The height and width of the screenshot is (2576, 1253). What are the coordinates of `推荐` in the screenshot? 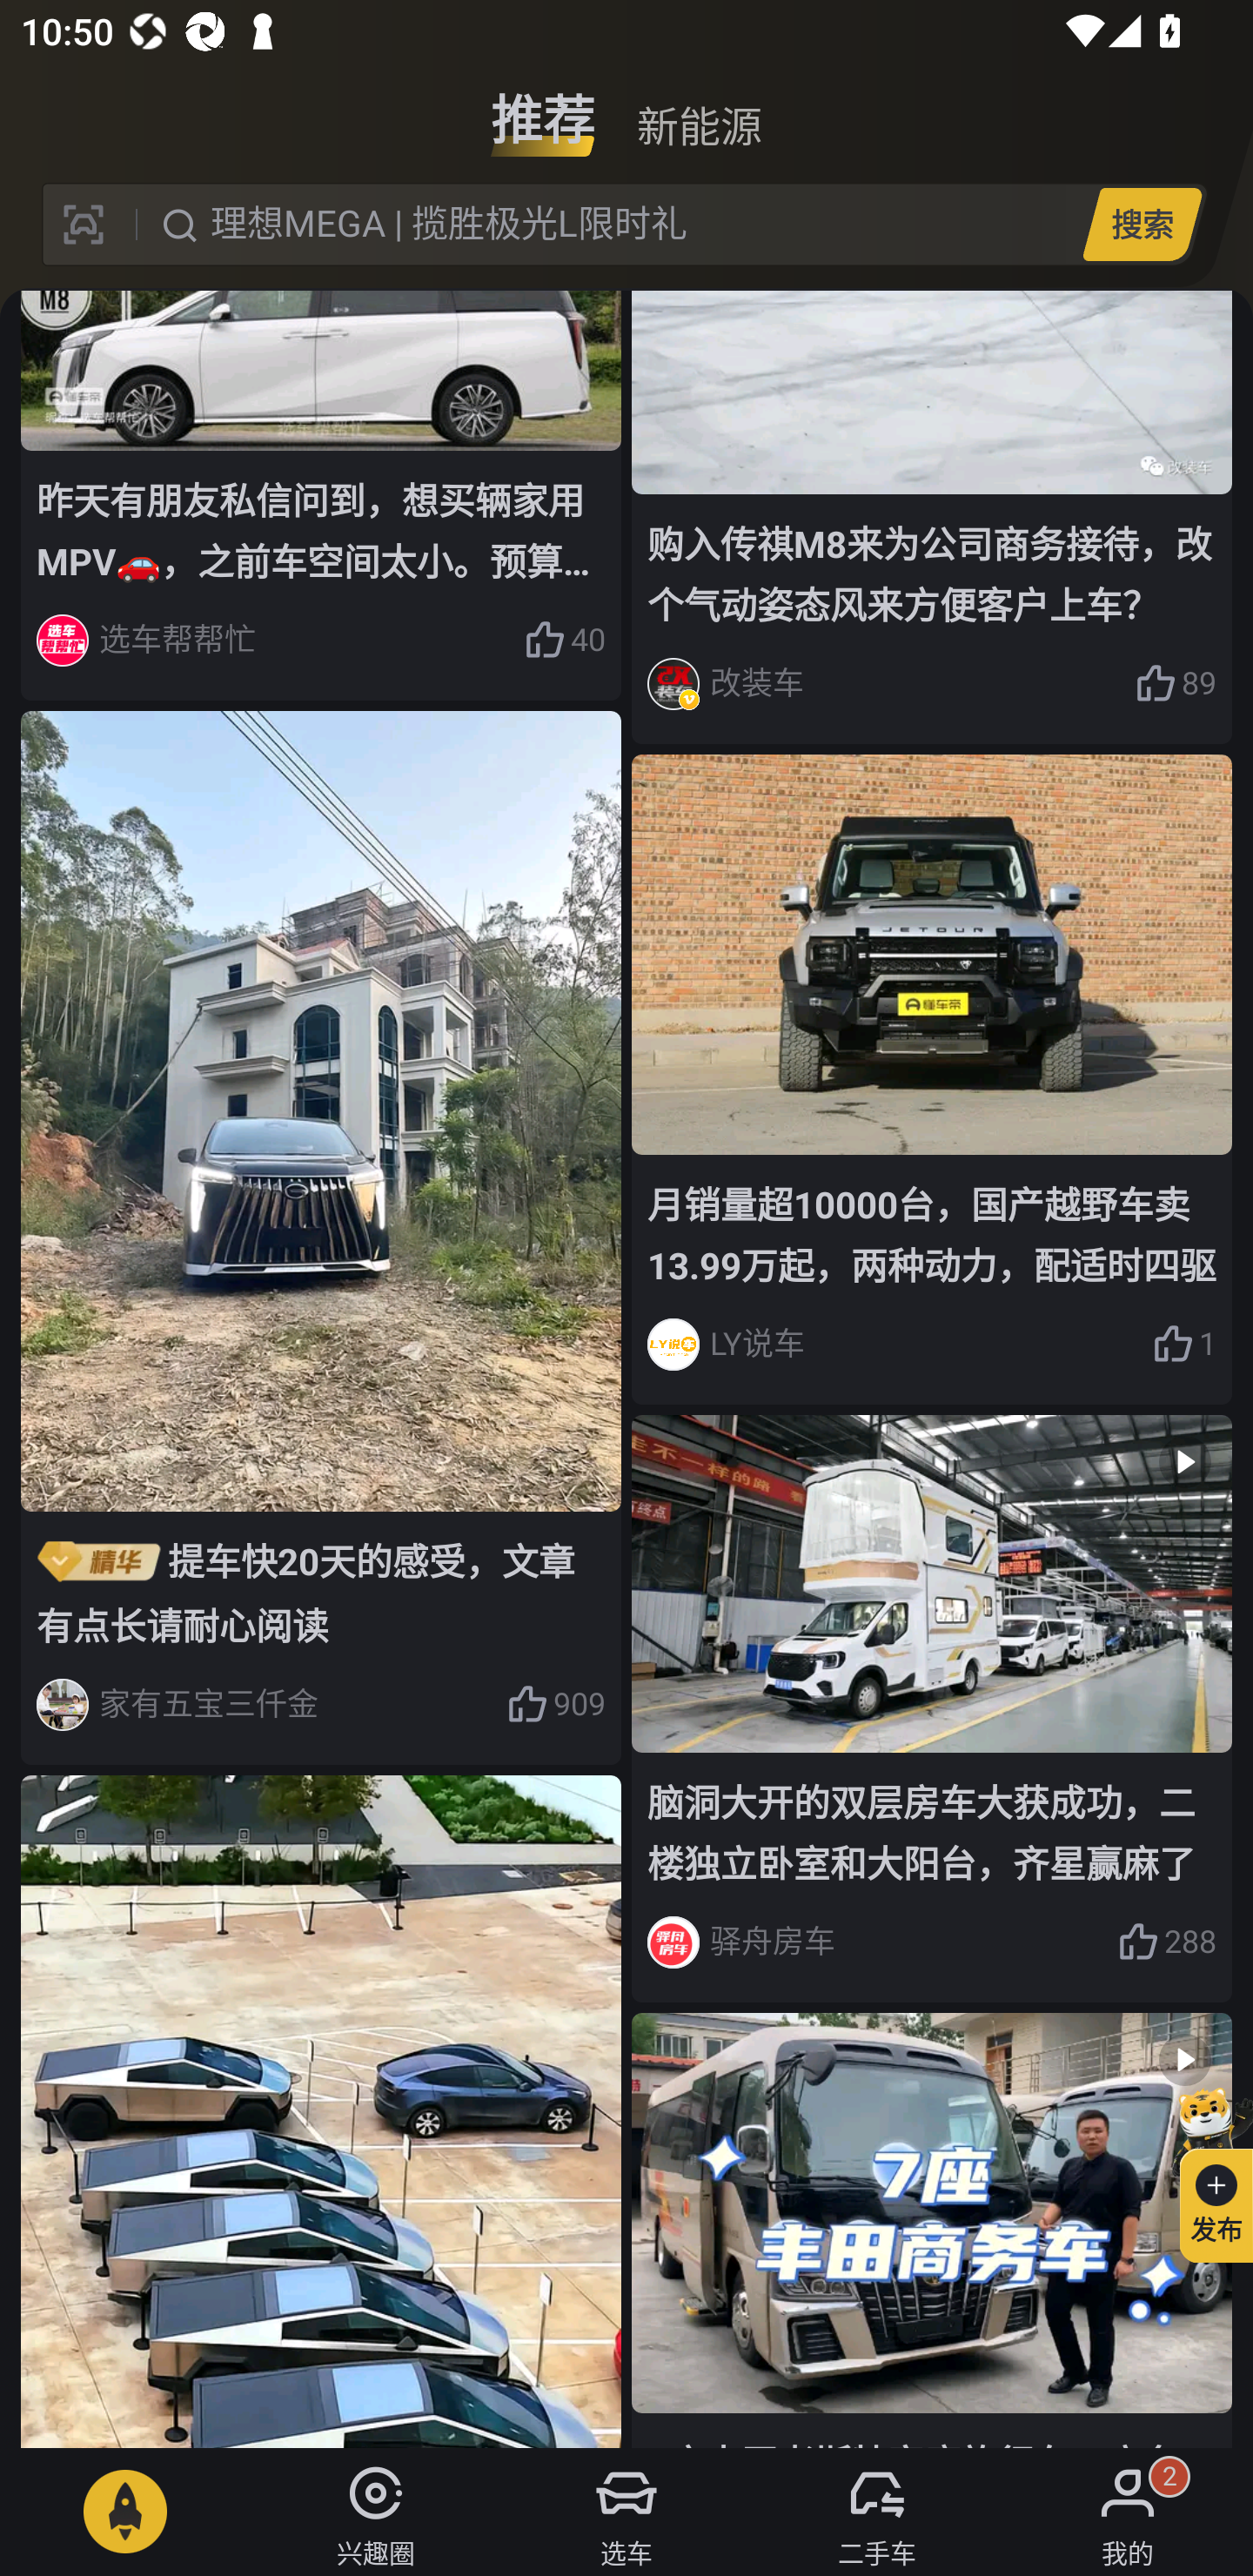 It's located at (543, 108).